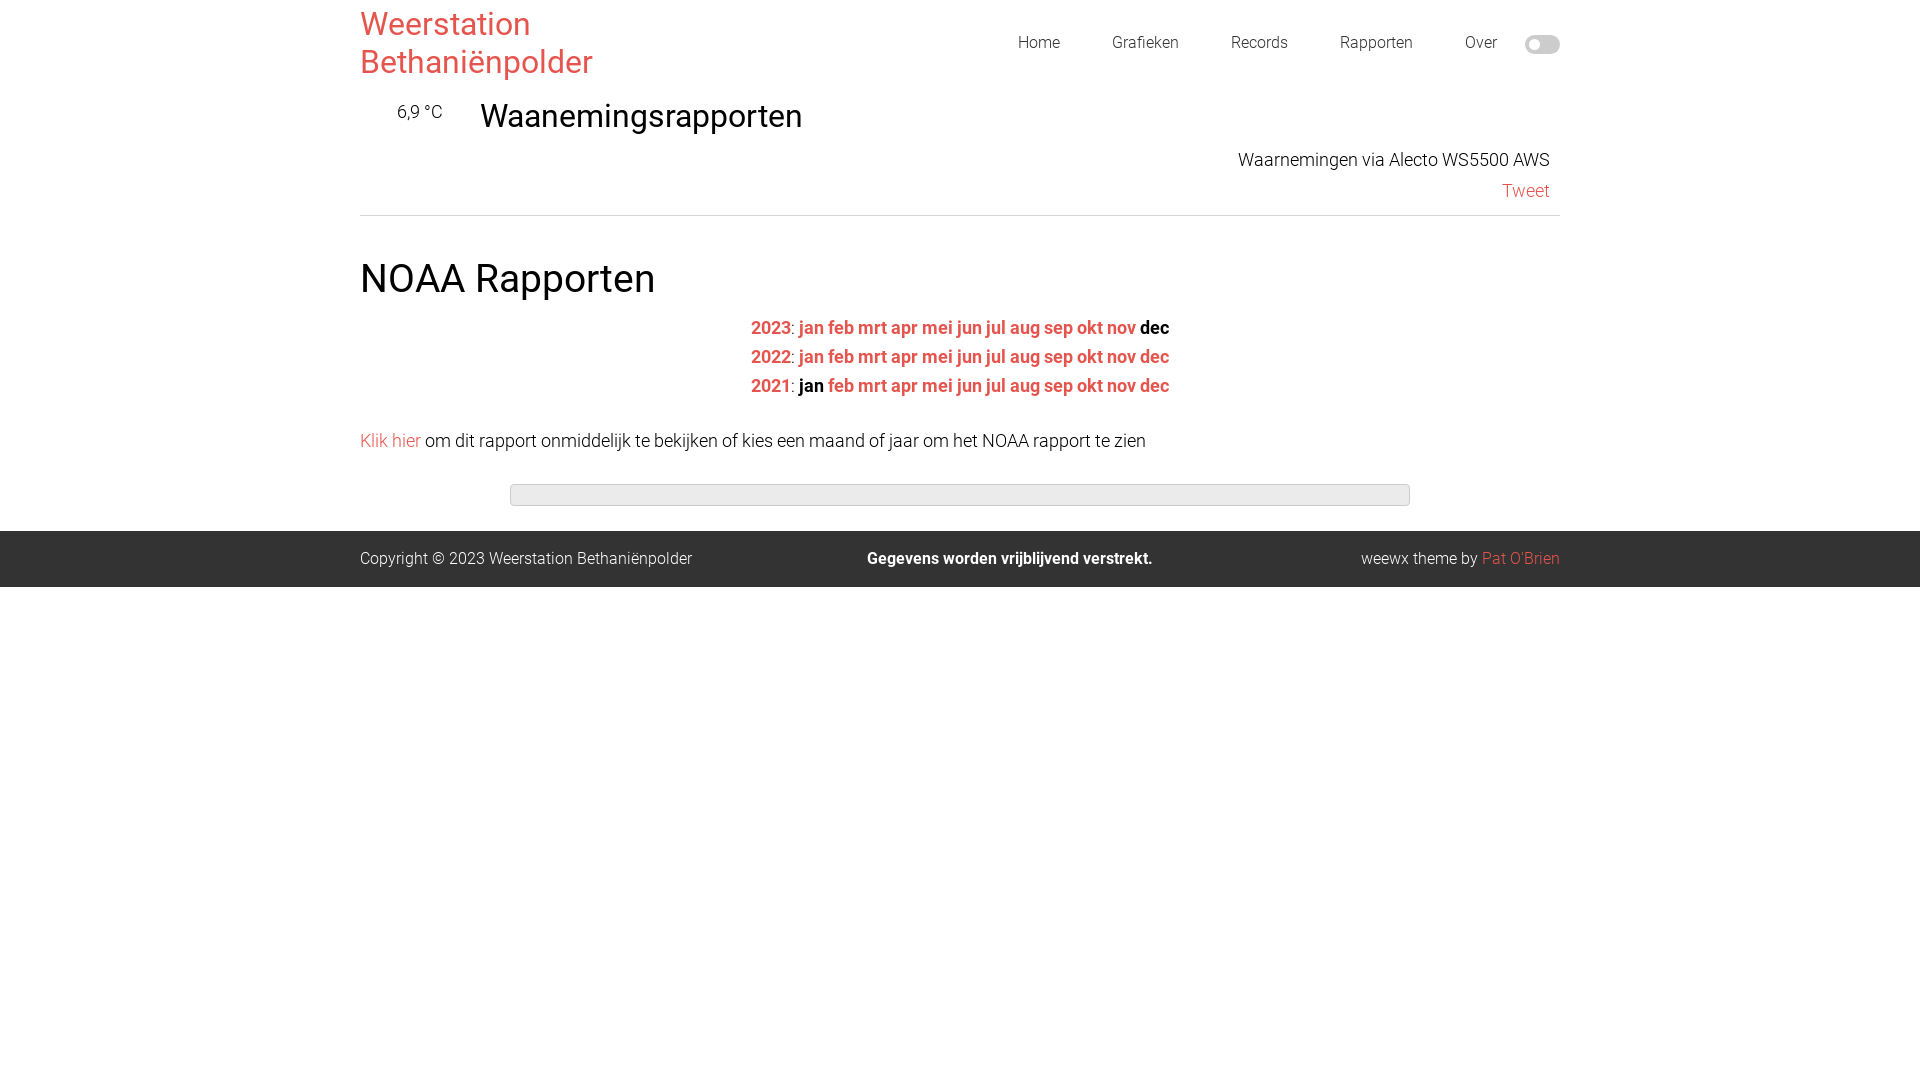 Image resolution: width=1920 pixels, height=1080 pixels. What do you see at coordinates (1122, 328) in the screenshot?
I see `nov` at bounding box center [1122, 328].